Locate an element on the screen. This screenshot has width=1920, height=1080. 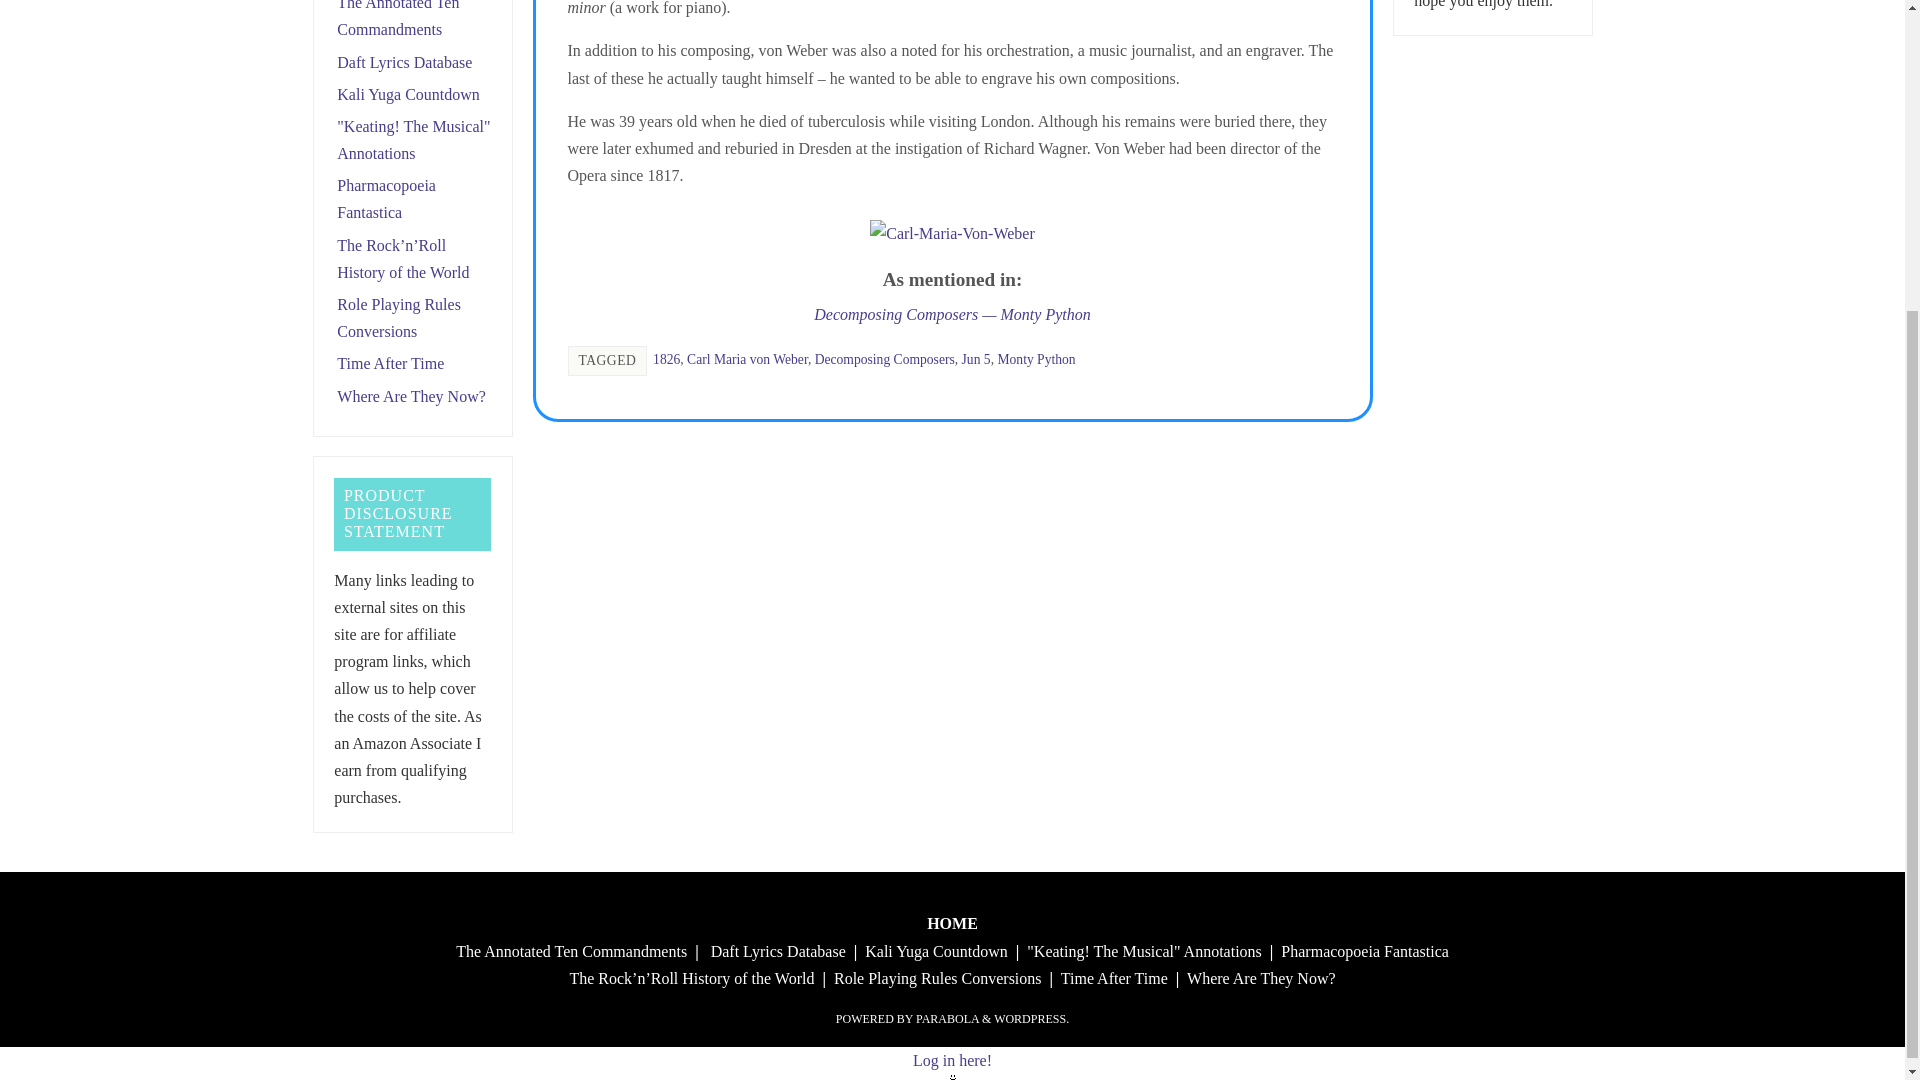
Role Playing Rules Conversions is located at coordinates (938, 978).